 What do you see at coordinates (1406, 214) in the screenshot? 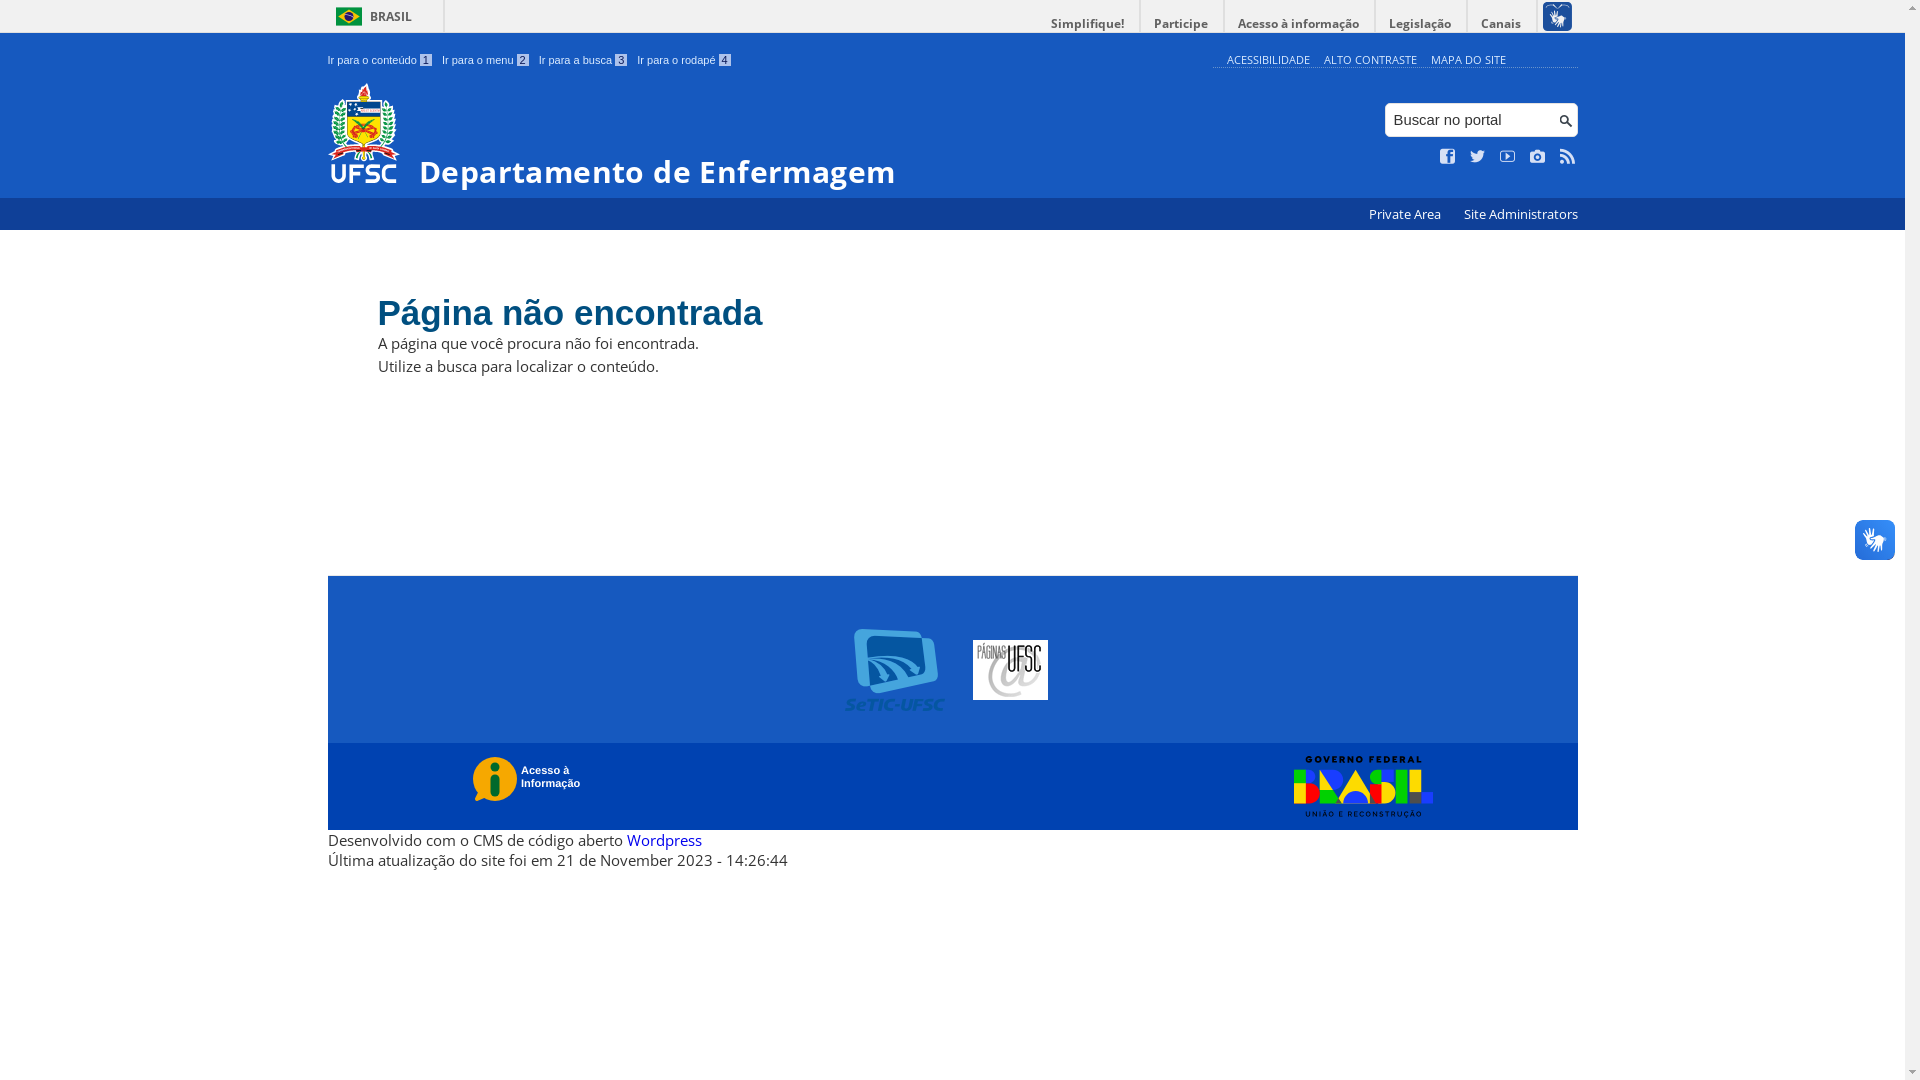
I see `Private Area` at bounding box center [1406, 214].